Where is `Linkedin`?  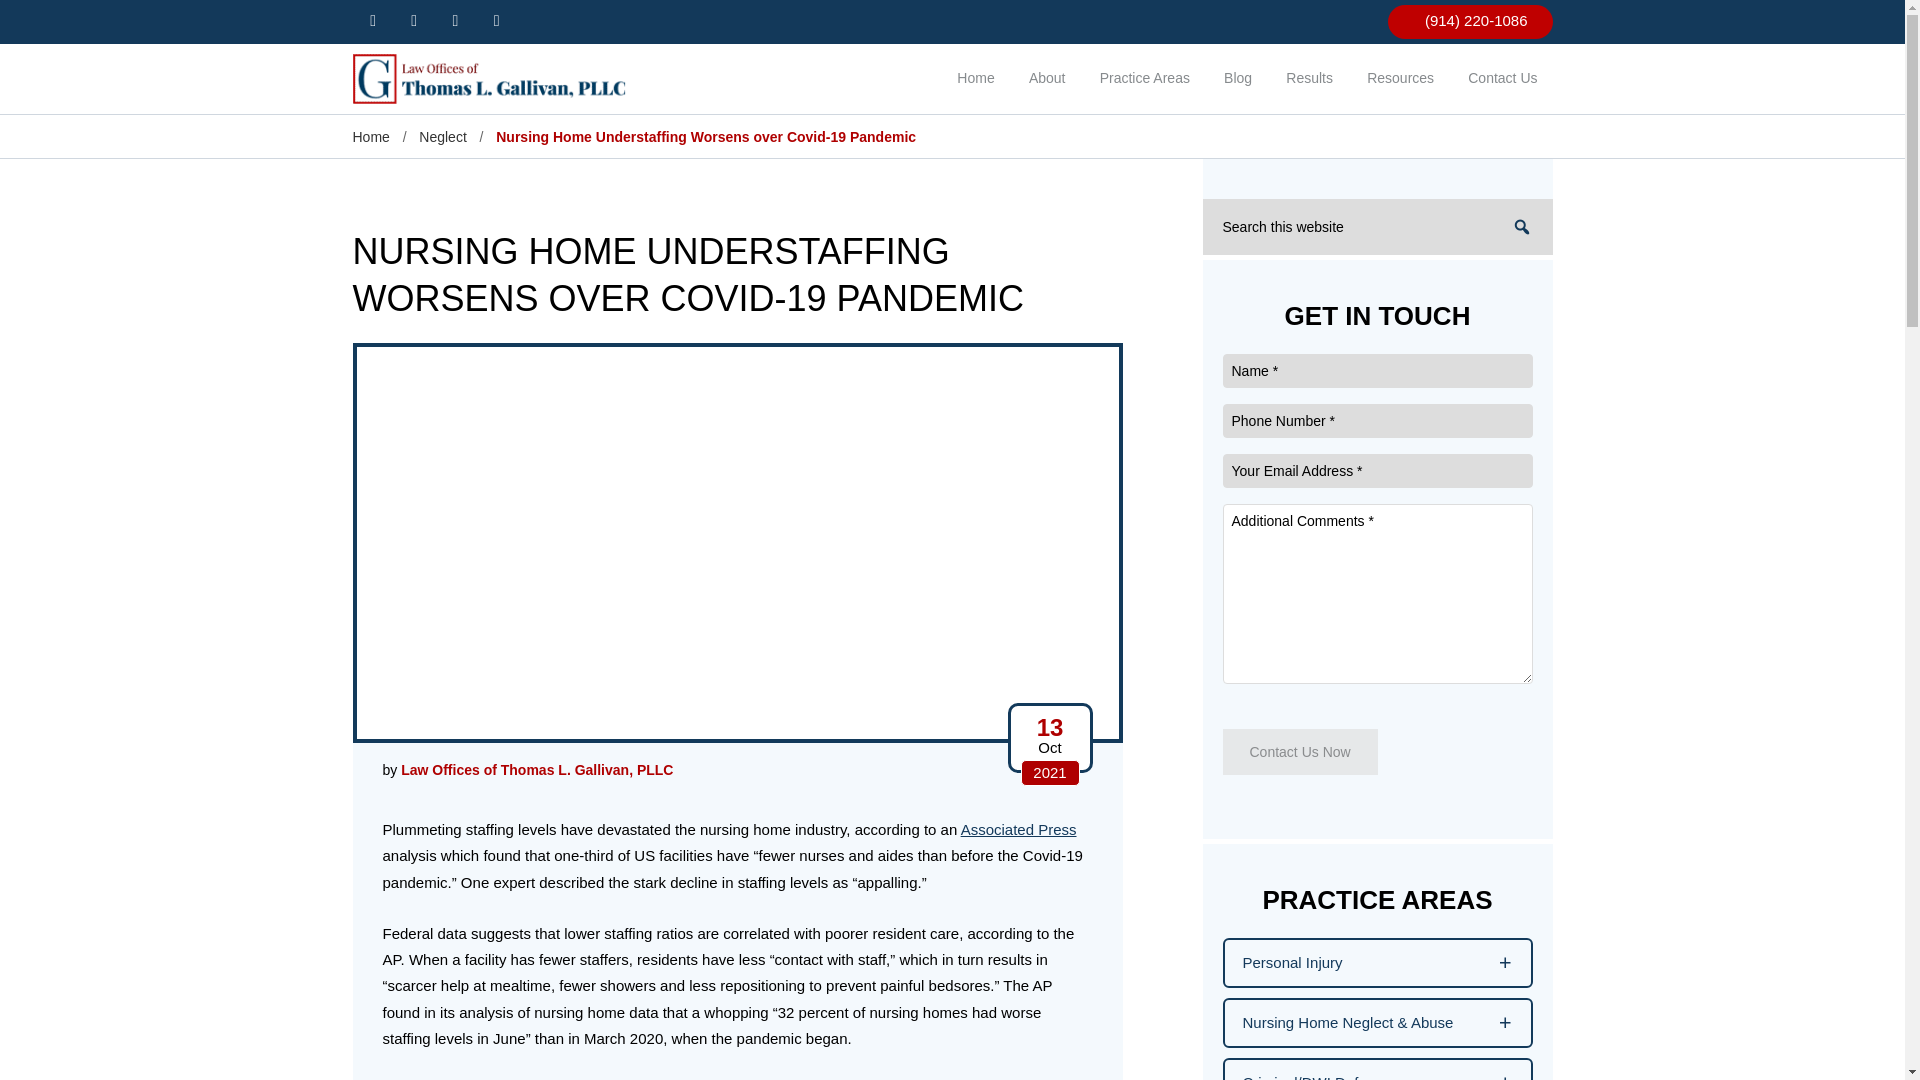
Linkedin is located at coordinates (496, 20).